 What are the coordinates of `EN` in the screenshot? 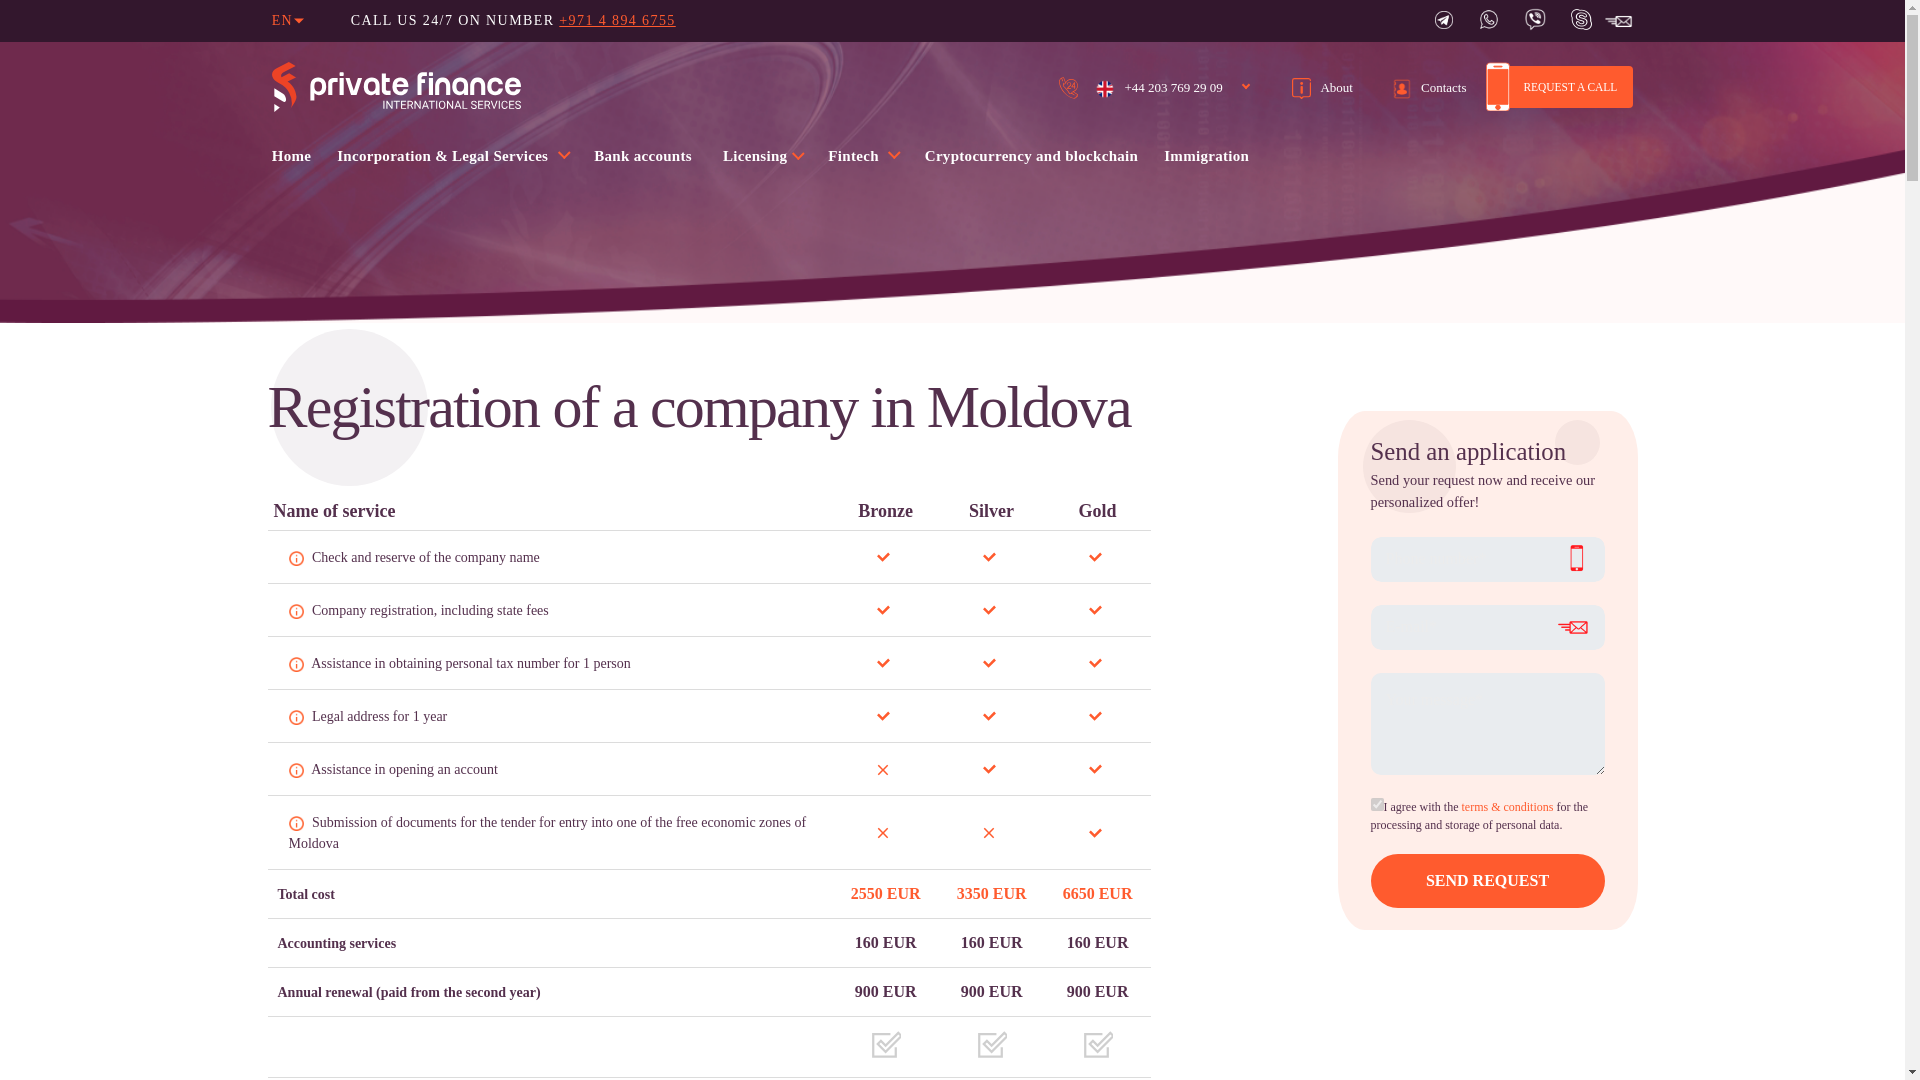 It's located at (282, 21).